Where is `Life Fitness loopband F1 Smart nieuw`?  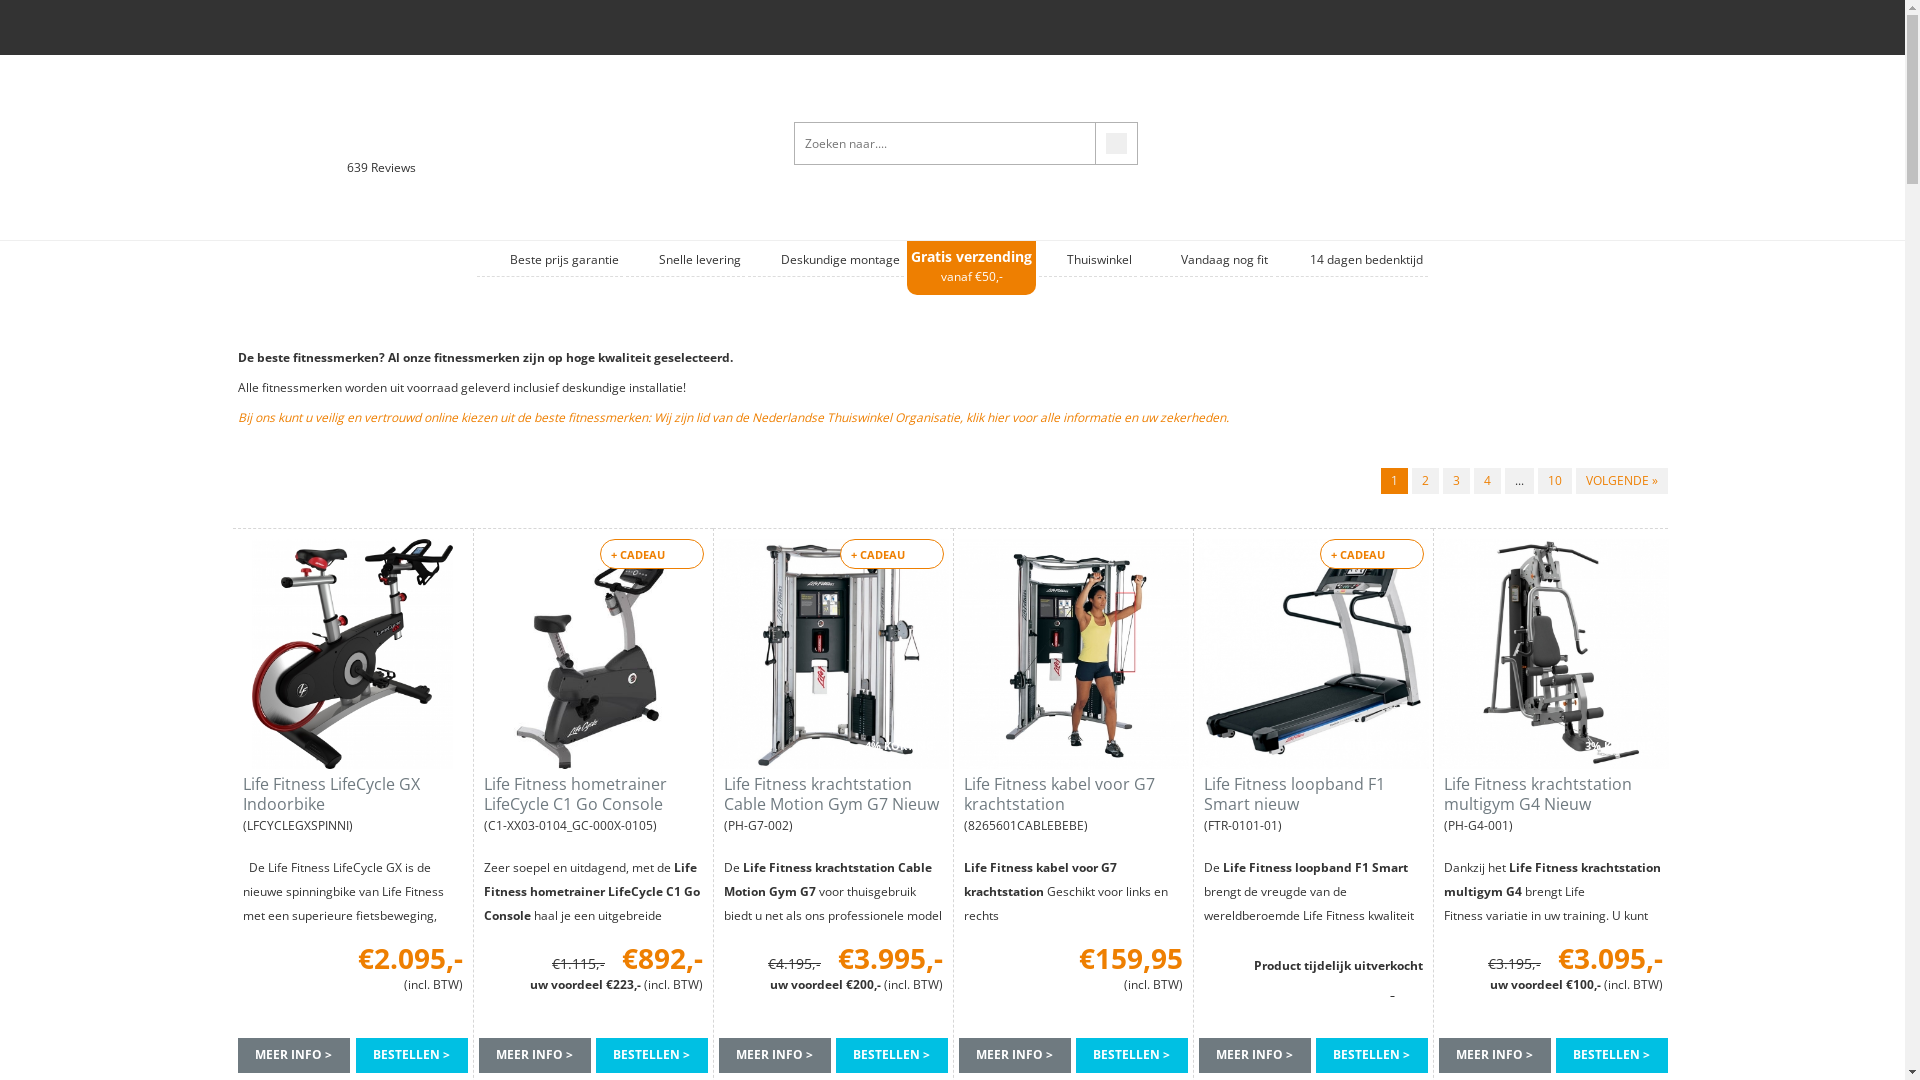
Life Fitness loopband F1 Smart nieuw is located at coordinates (1314, 794).